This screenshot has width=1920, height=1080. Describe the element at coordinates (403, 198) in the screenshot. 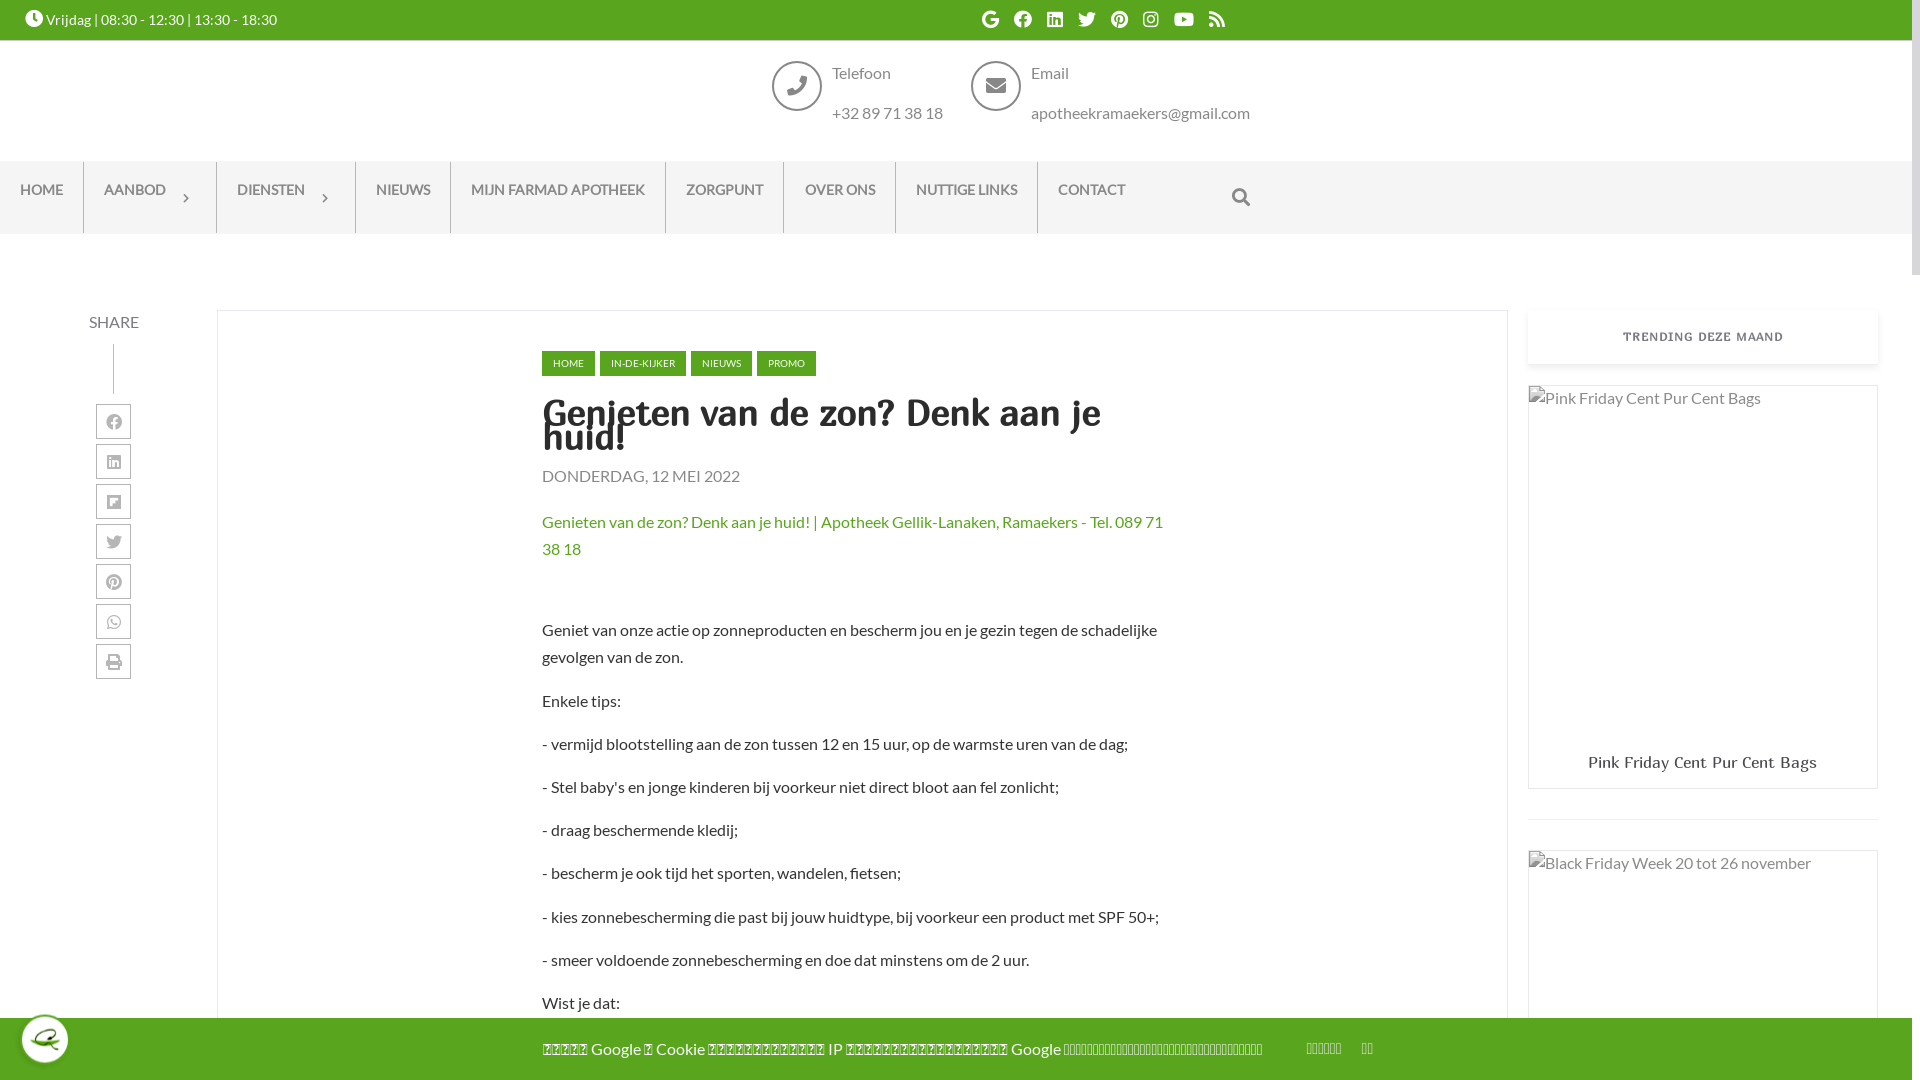

I see `NIEUWS` at that location.